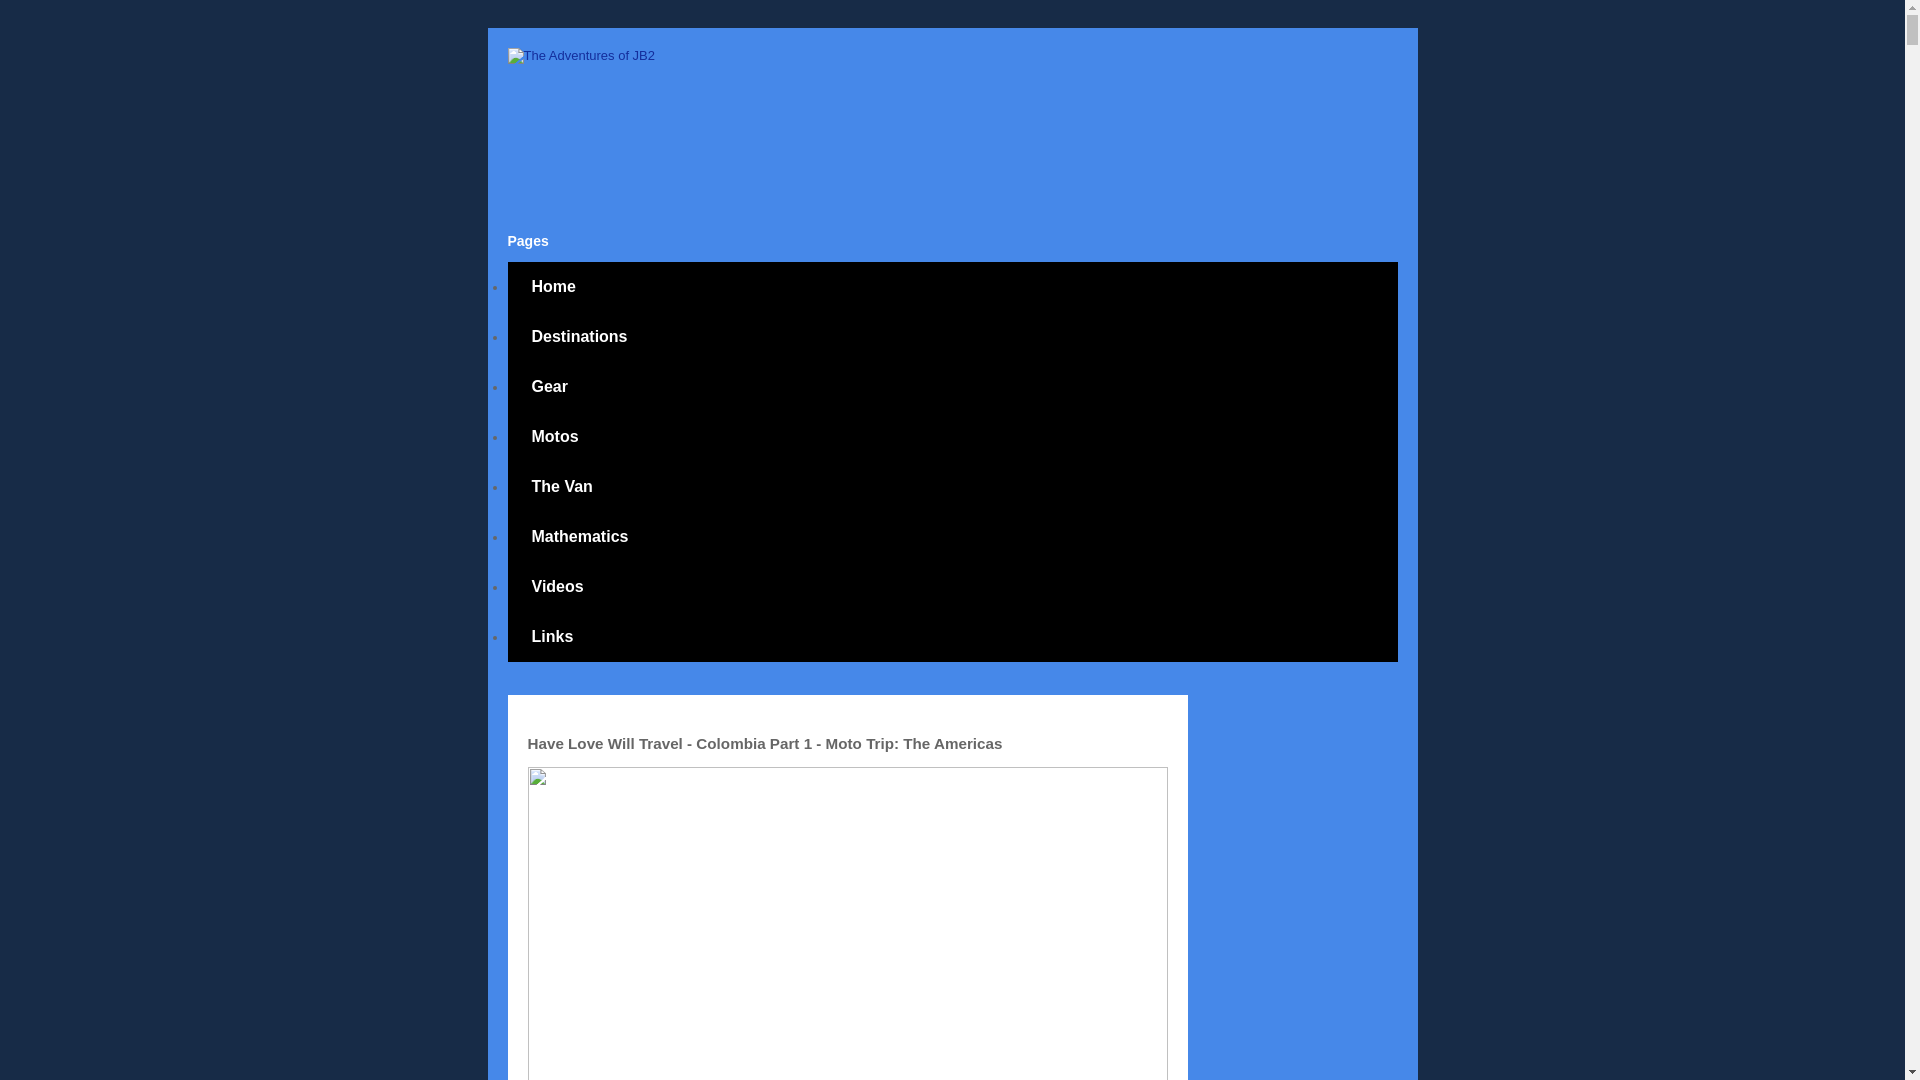 This screenshot has width=1920, height=1080. Describe the element at coordinates (562, 486) in the screenshot. I see `The Van` at that location.